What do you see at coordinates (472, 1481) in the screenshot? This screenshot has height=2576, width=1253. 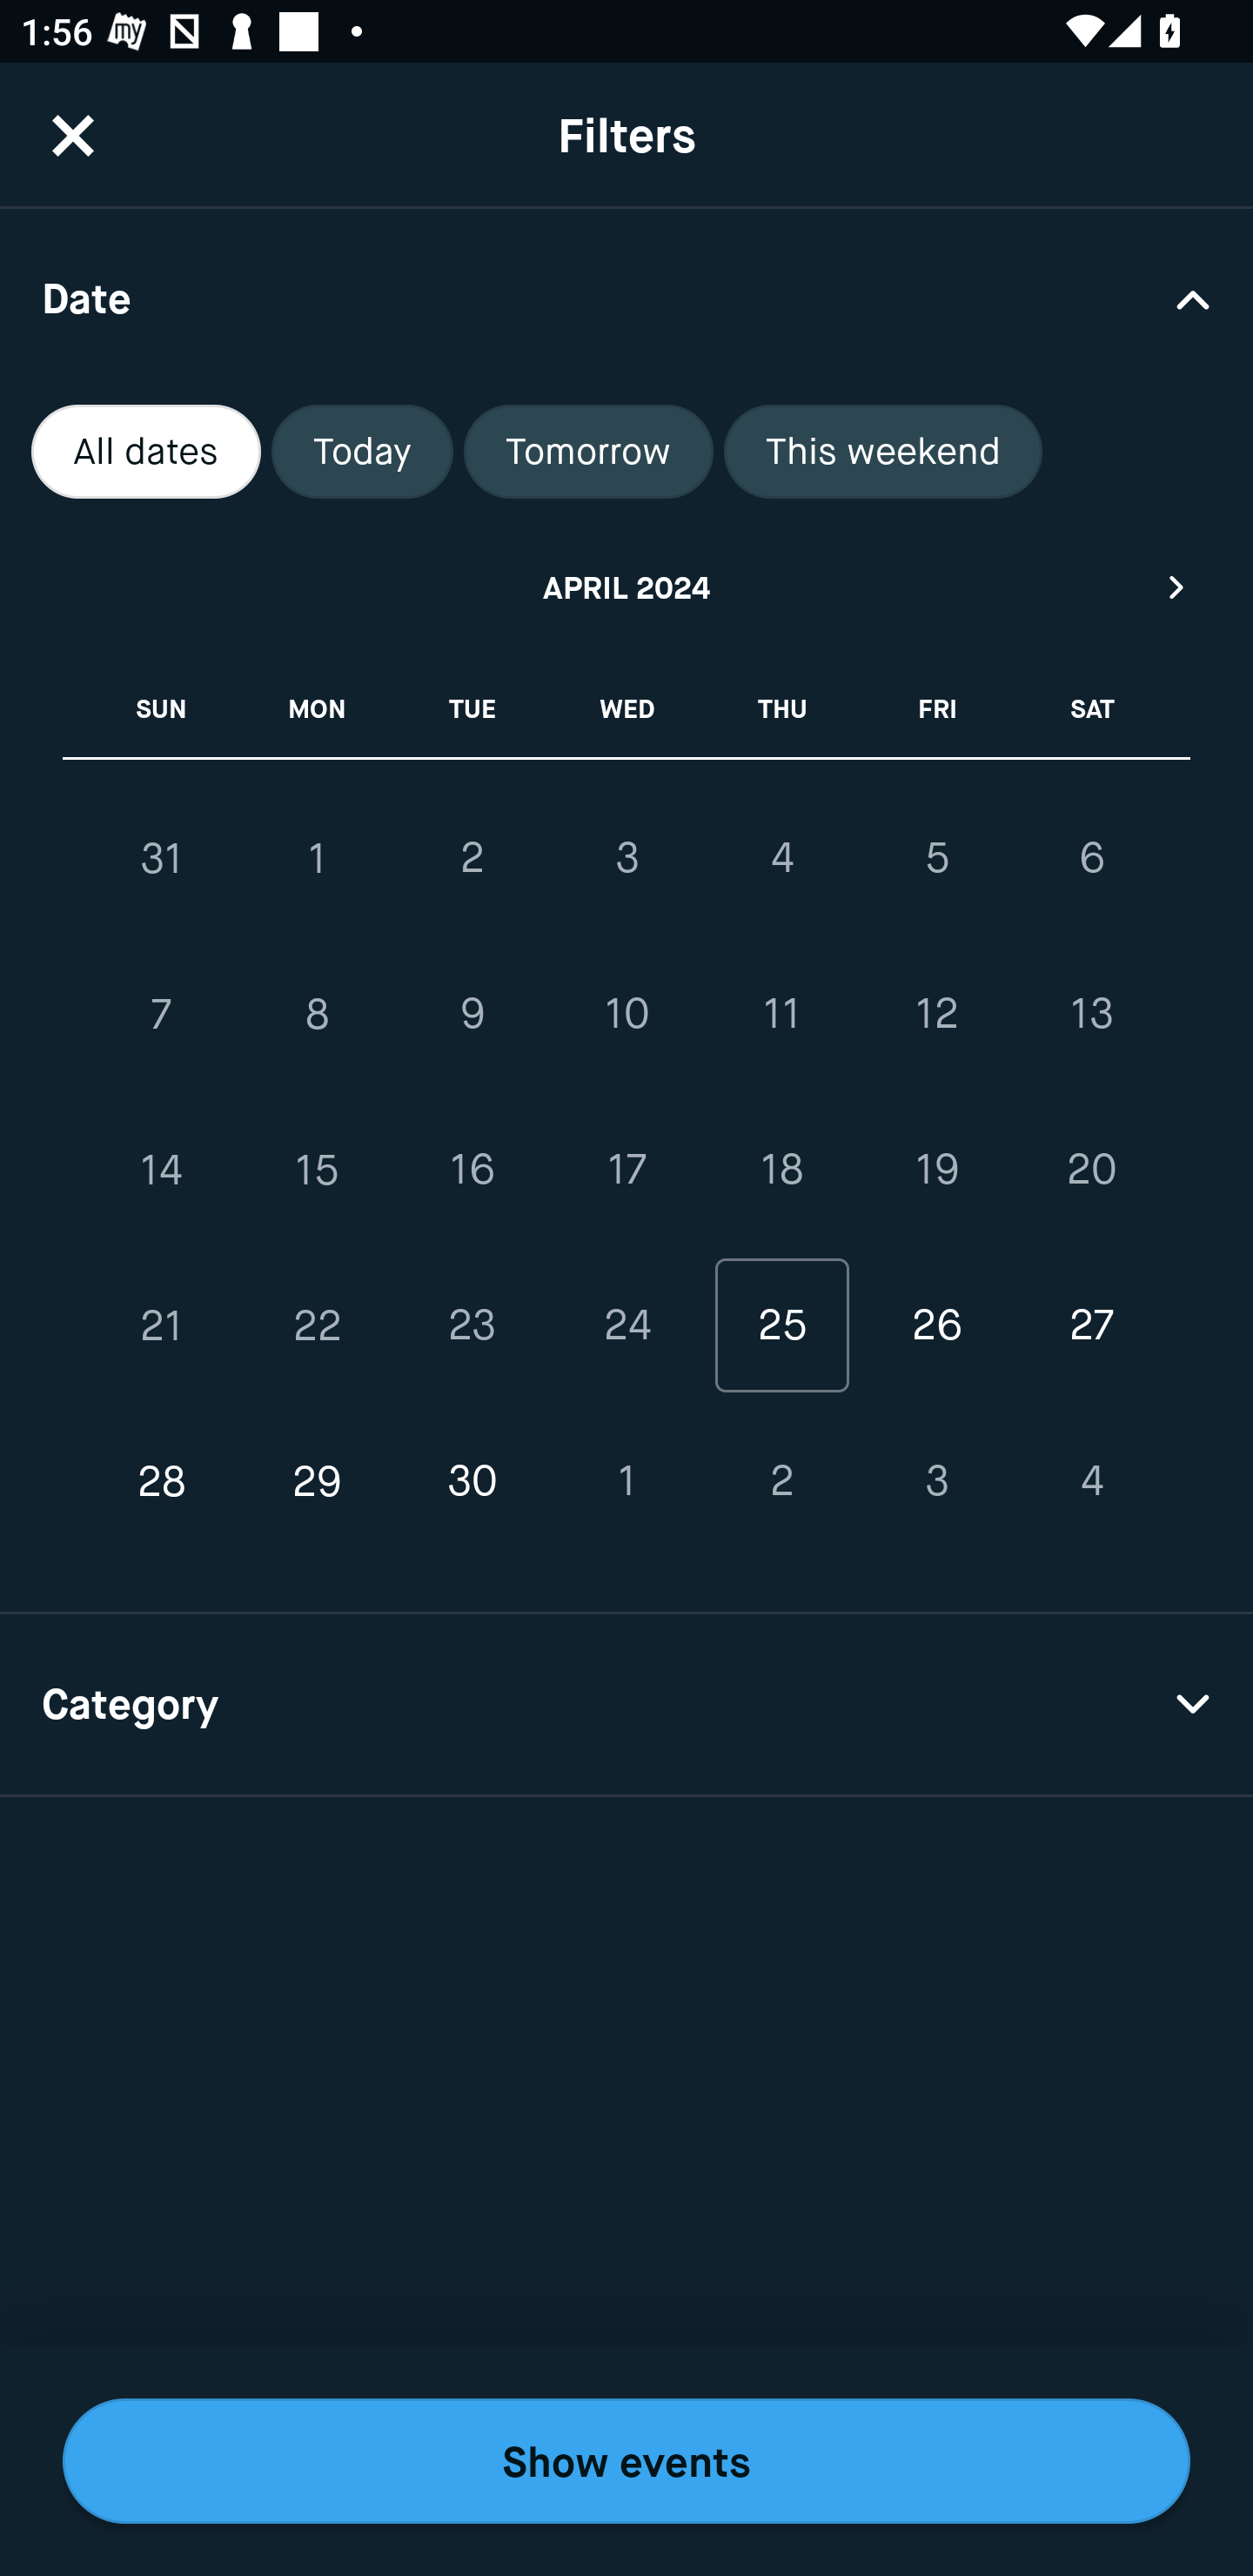 I see `30` at bounding box center [472, 1481].